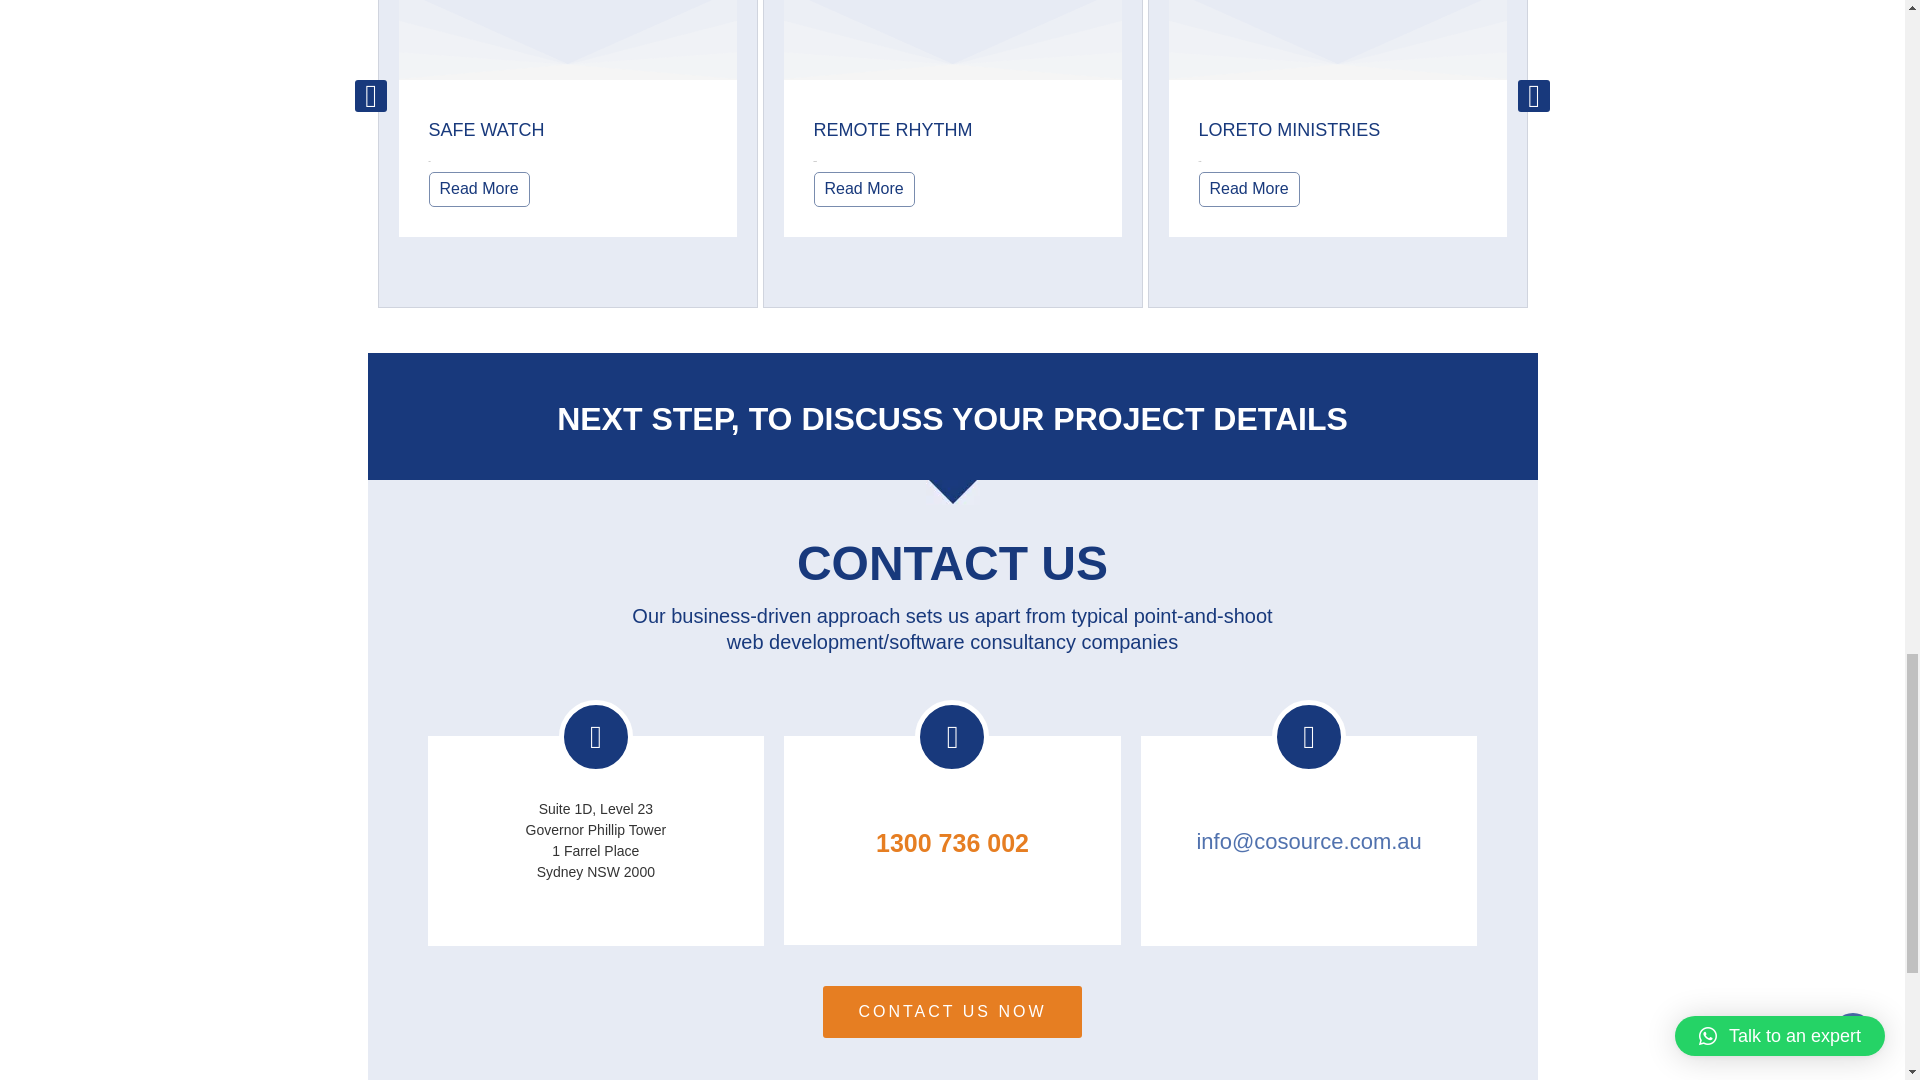 The image size is (1920, 1080). What do you see at coordinates (478, 189) in the screenshot?
I see `Read More` at bounding box center [478, 189].